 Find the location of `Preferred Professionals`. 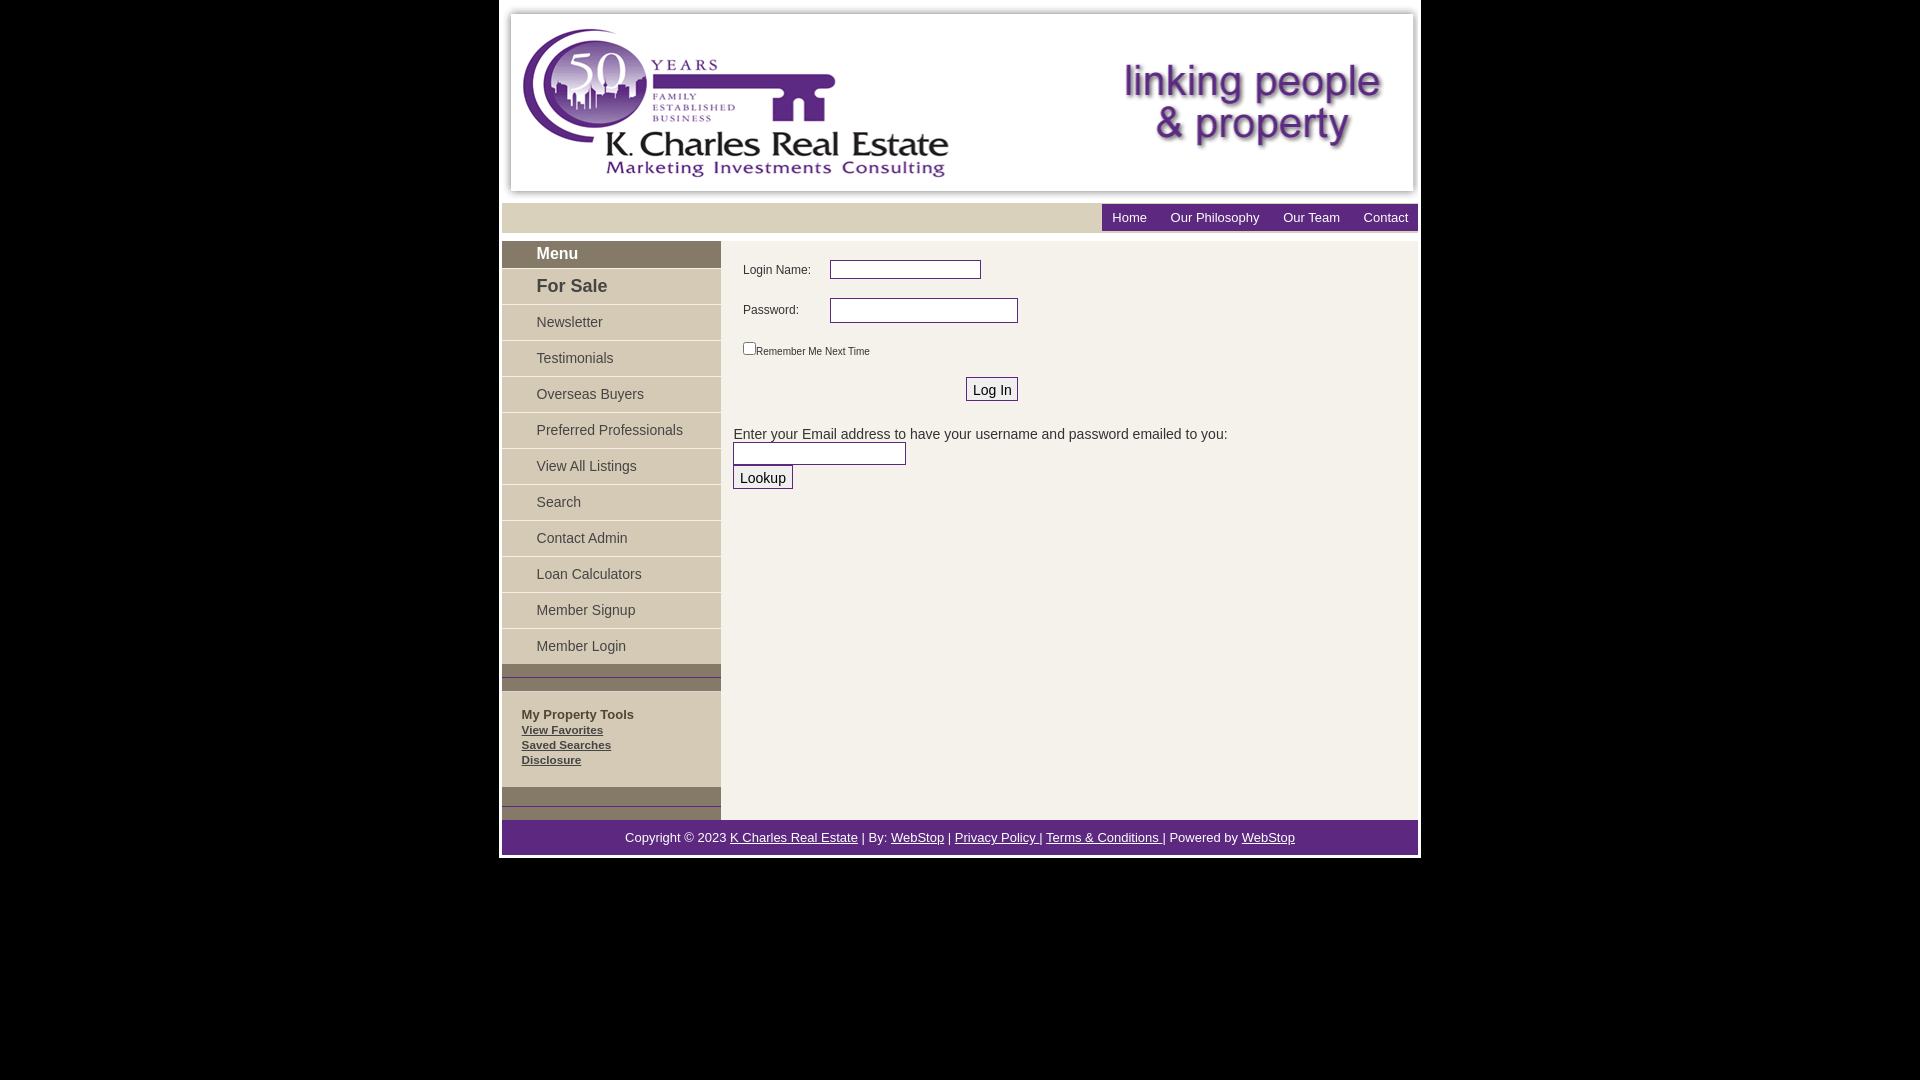

Preferred Professionals is located at coordinates (612, 430).